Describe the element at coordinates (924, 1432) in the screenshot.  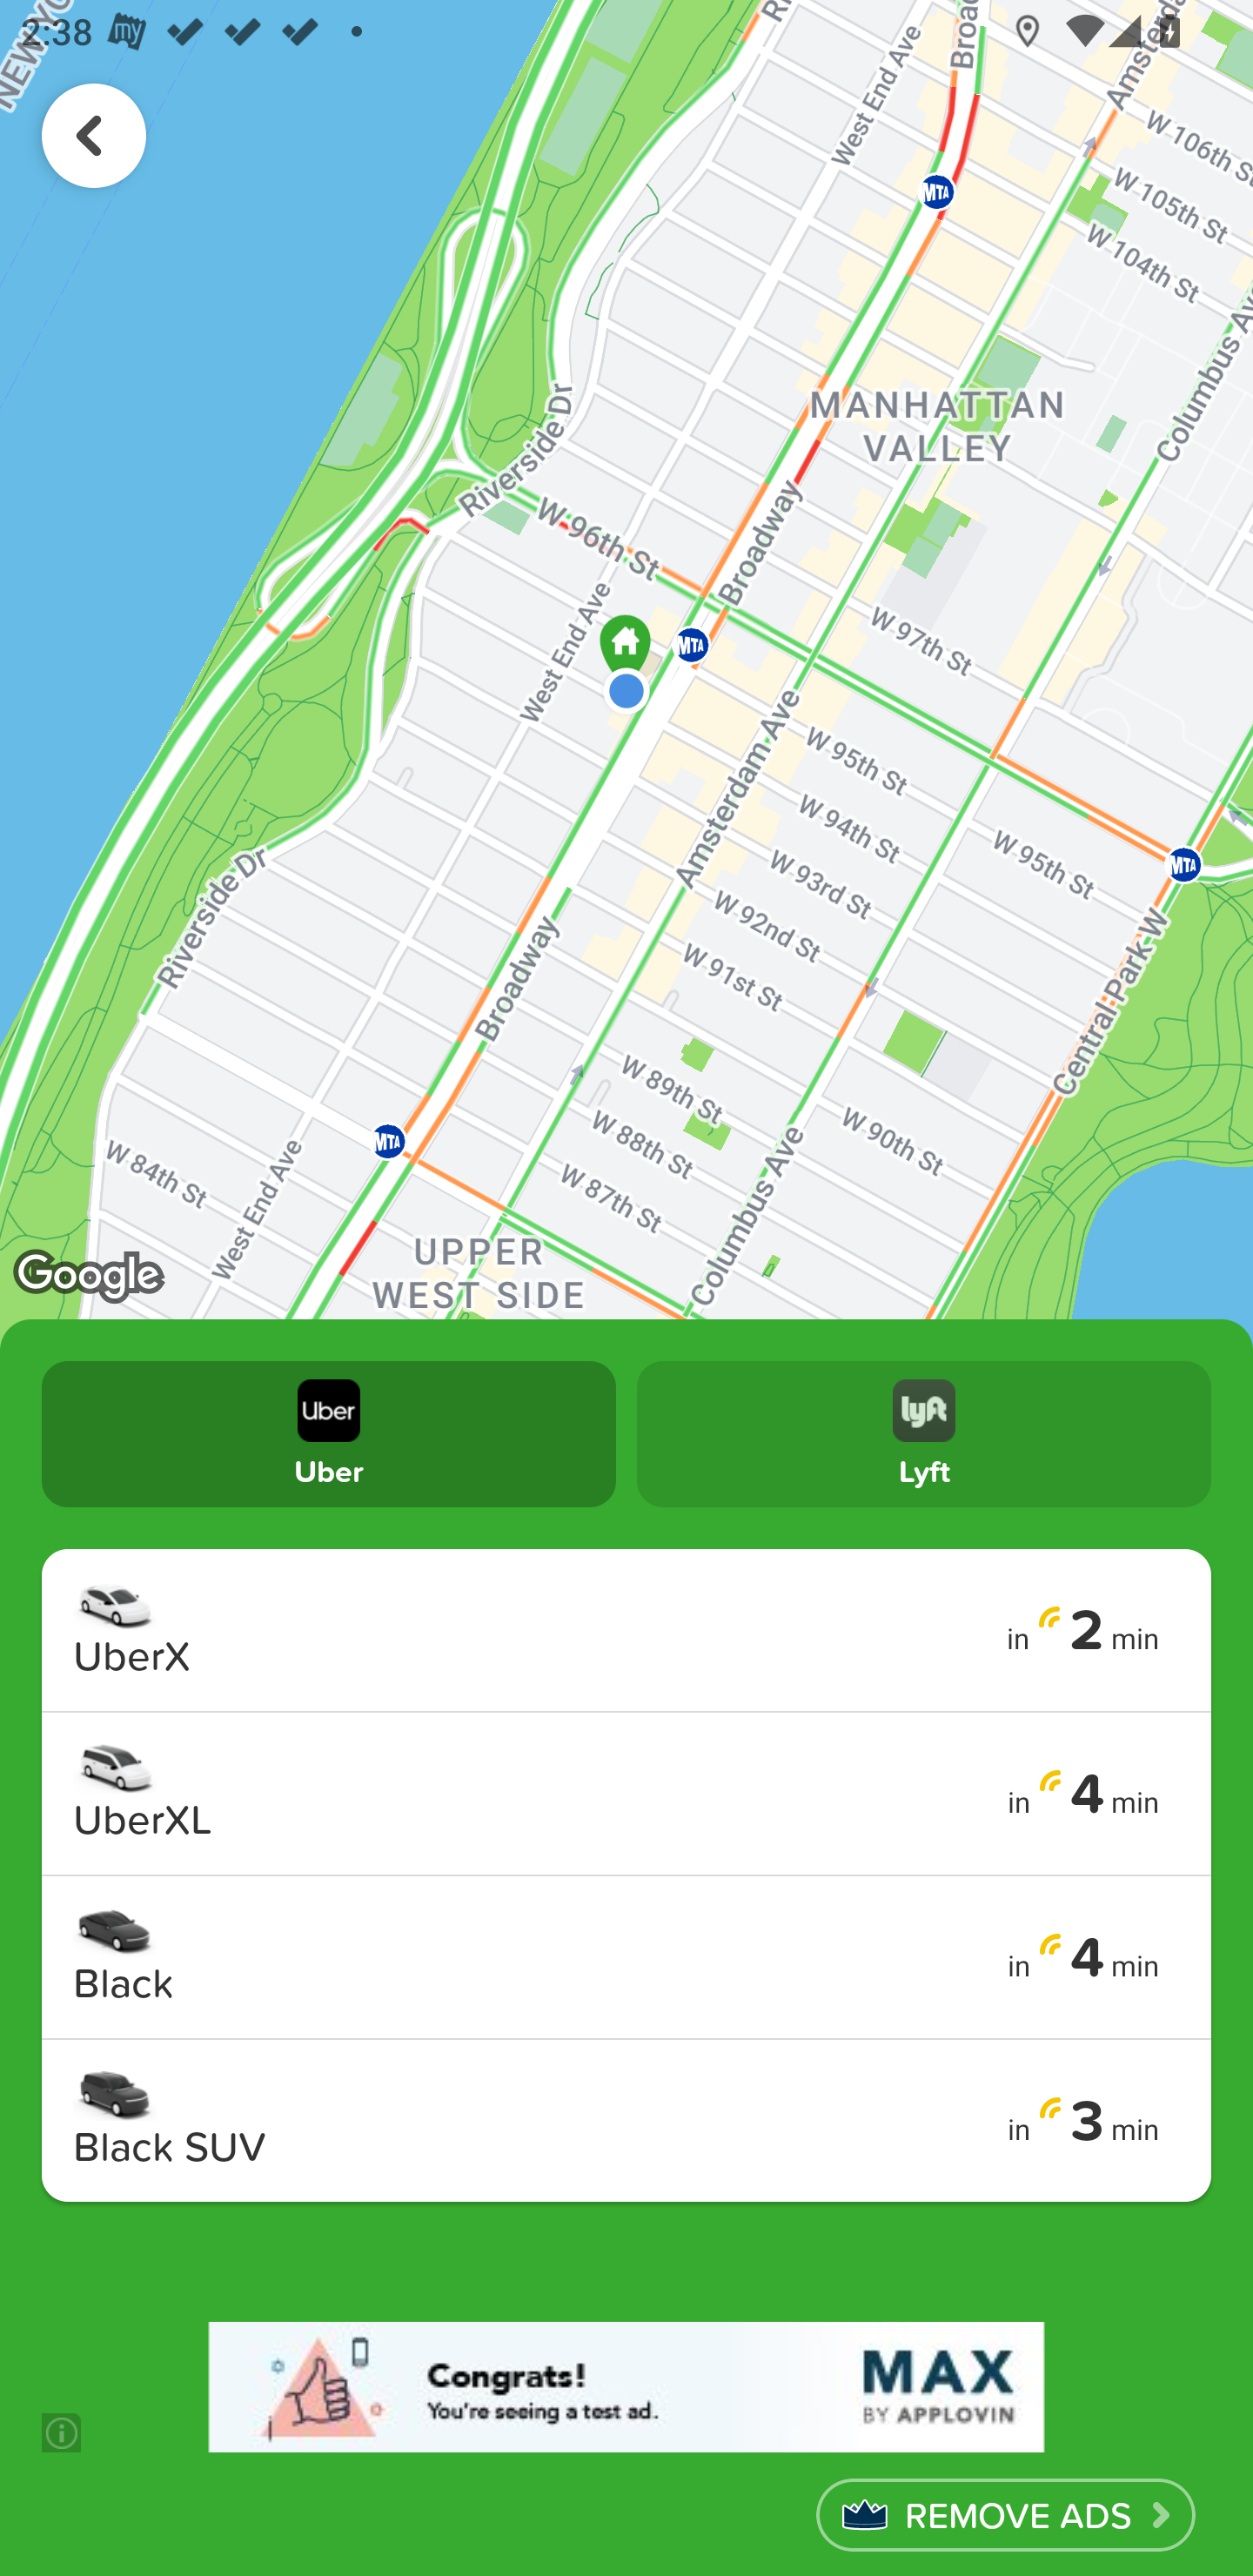
I see `Lyft` at that location.